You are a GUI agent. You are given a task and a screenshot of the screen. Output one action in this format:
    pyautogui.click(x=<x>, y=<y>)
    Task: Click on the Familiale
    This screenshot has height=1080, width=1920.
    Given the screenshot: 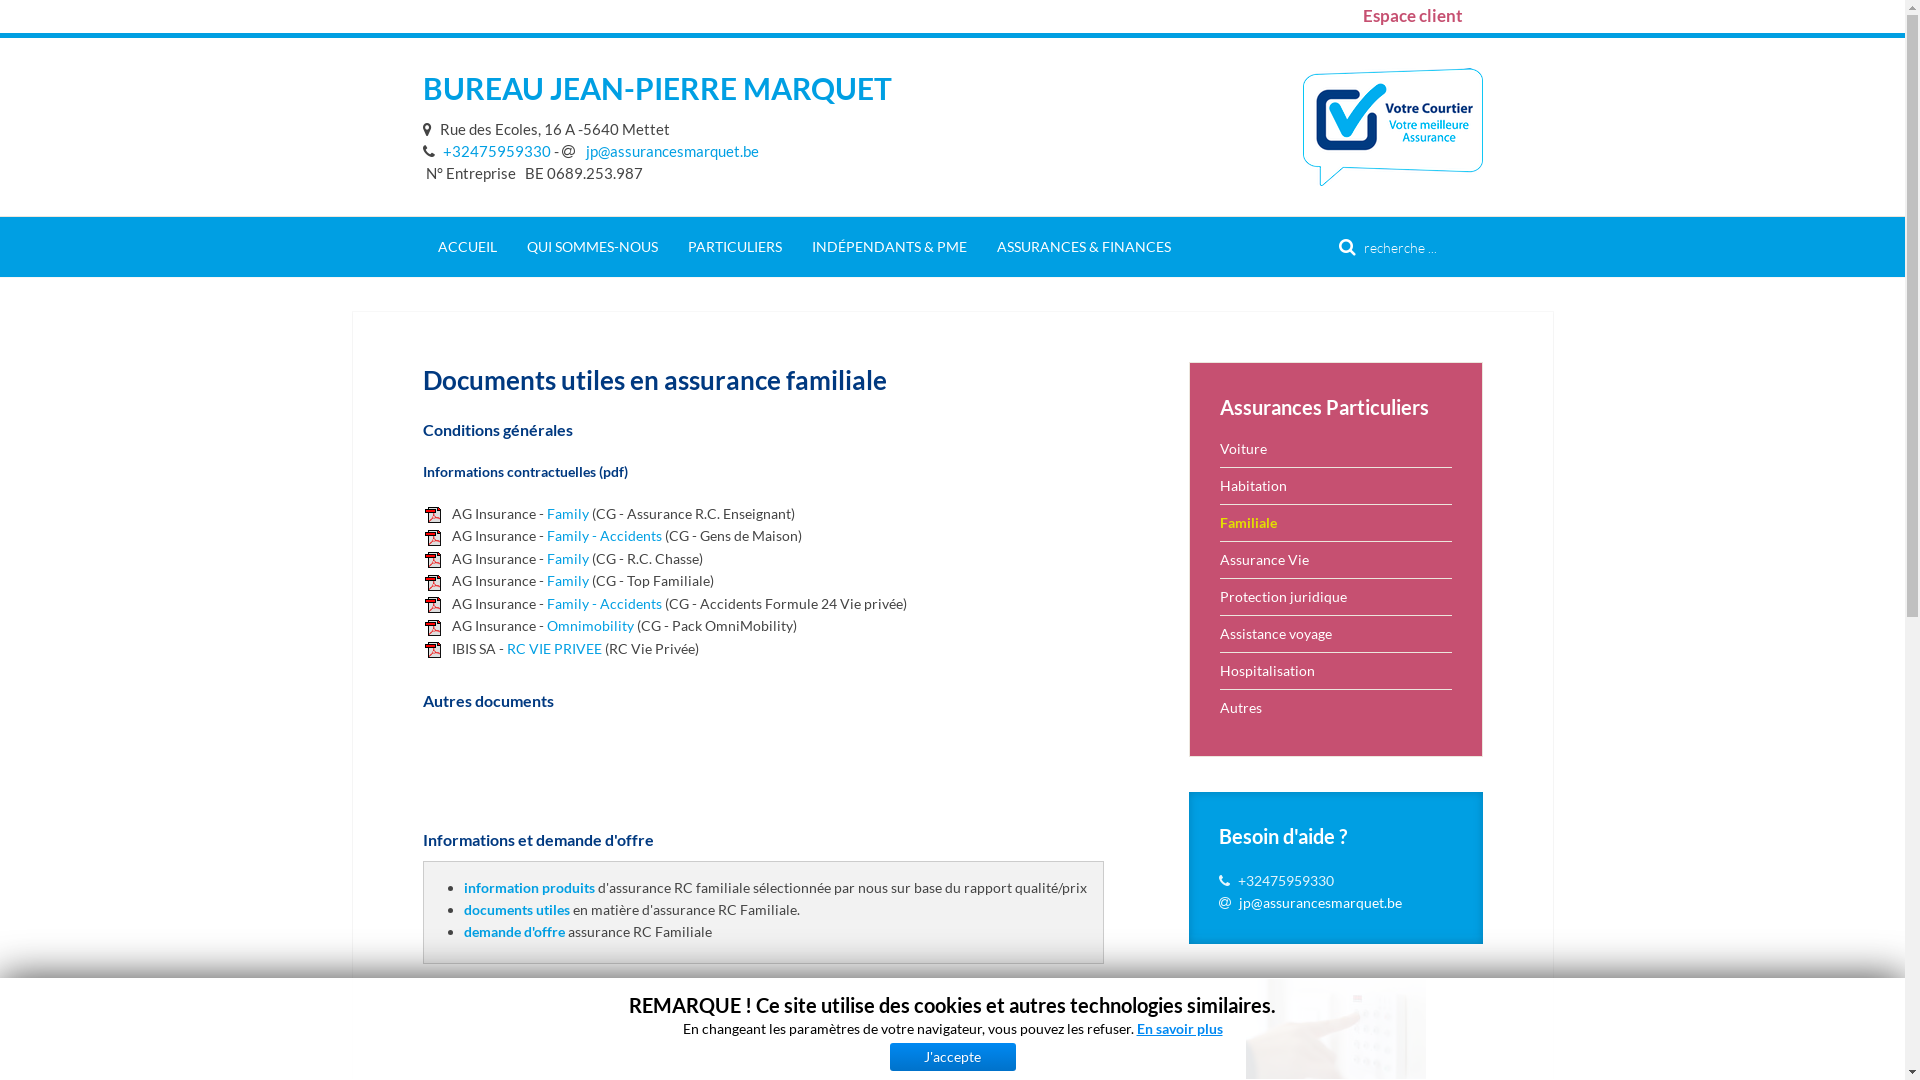 What is the action you would take?
    pyautogui.click(x=1336, y=522)
    